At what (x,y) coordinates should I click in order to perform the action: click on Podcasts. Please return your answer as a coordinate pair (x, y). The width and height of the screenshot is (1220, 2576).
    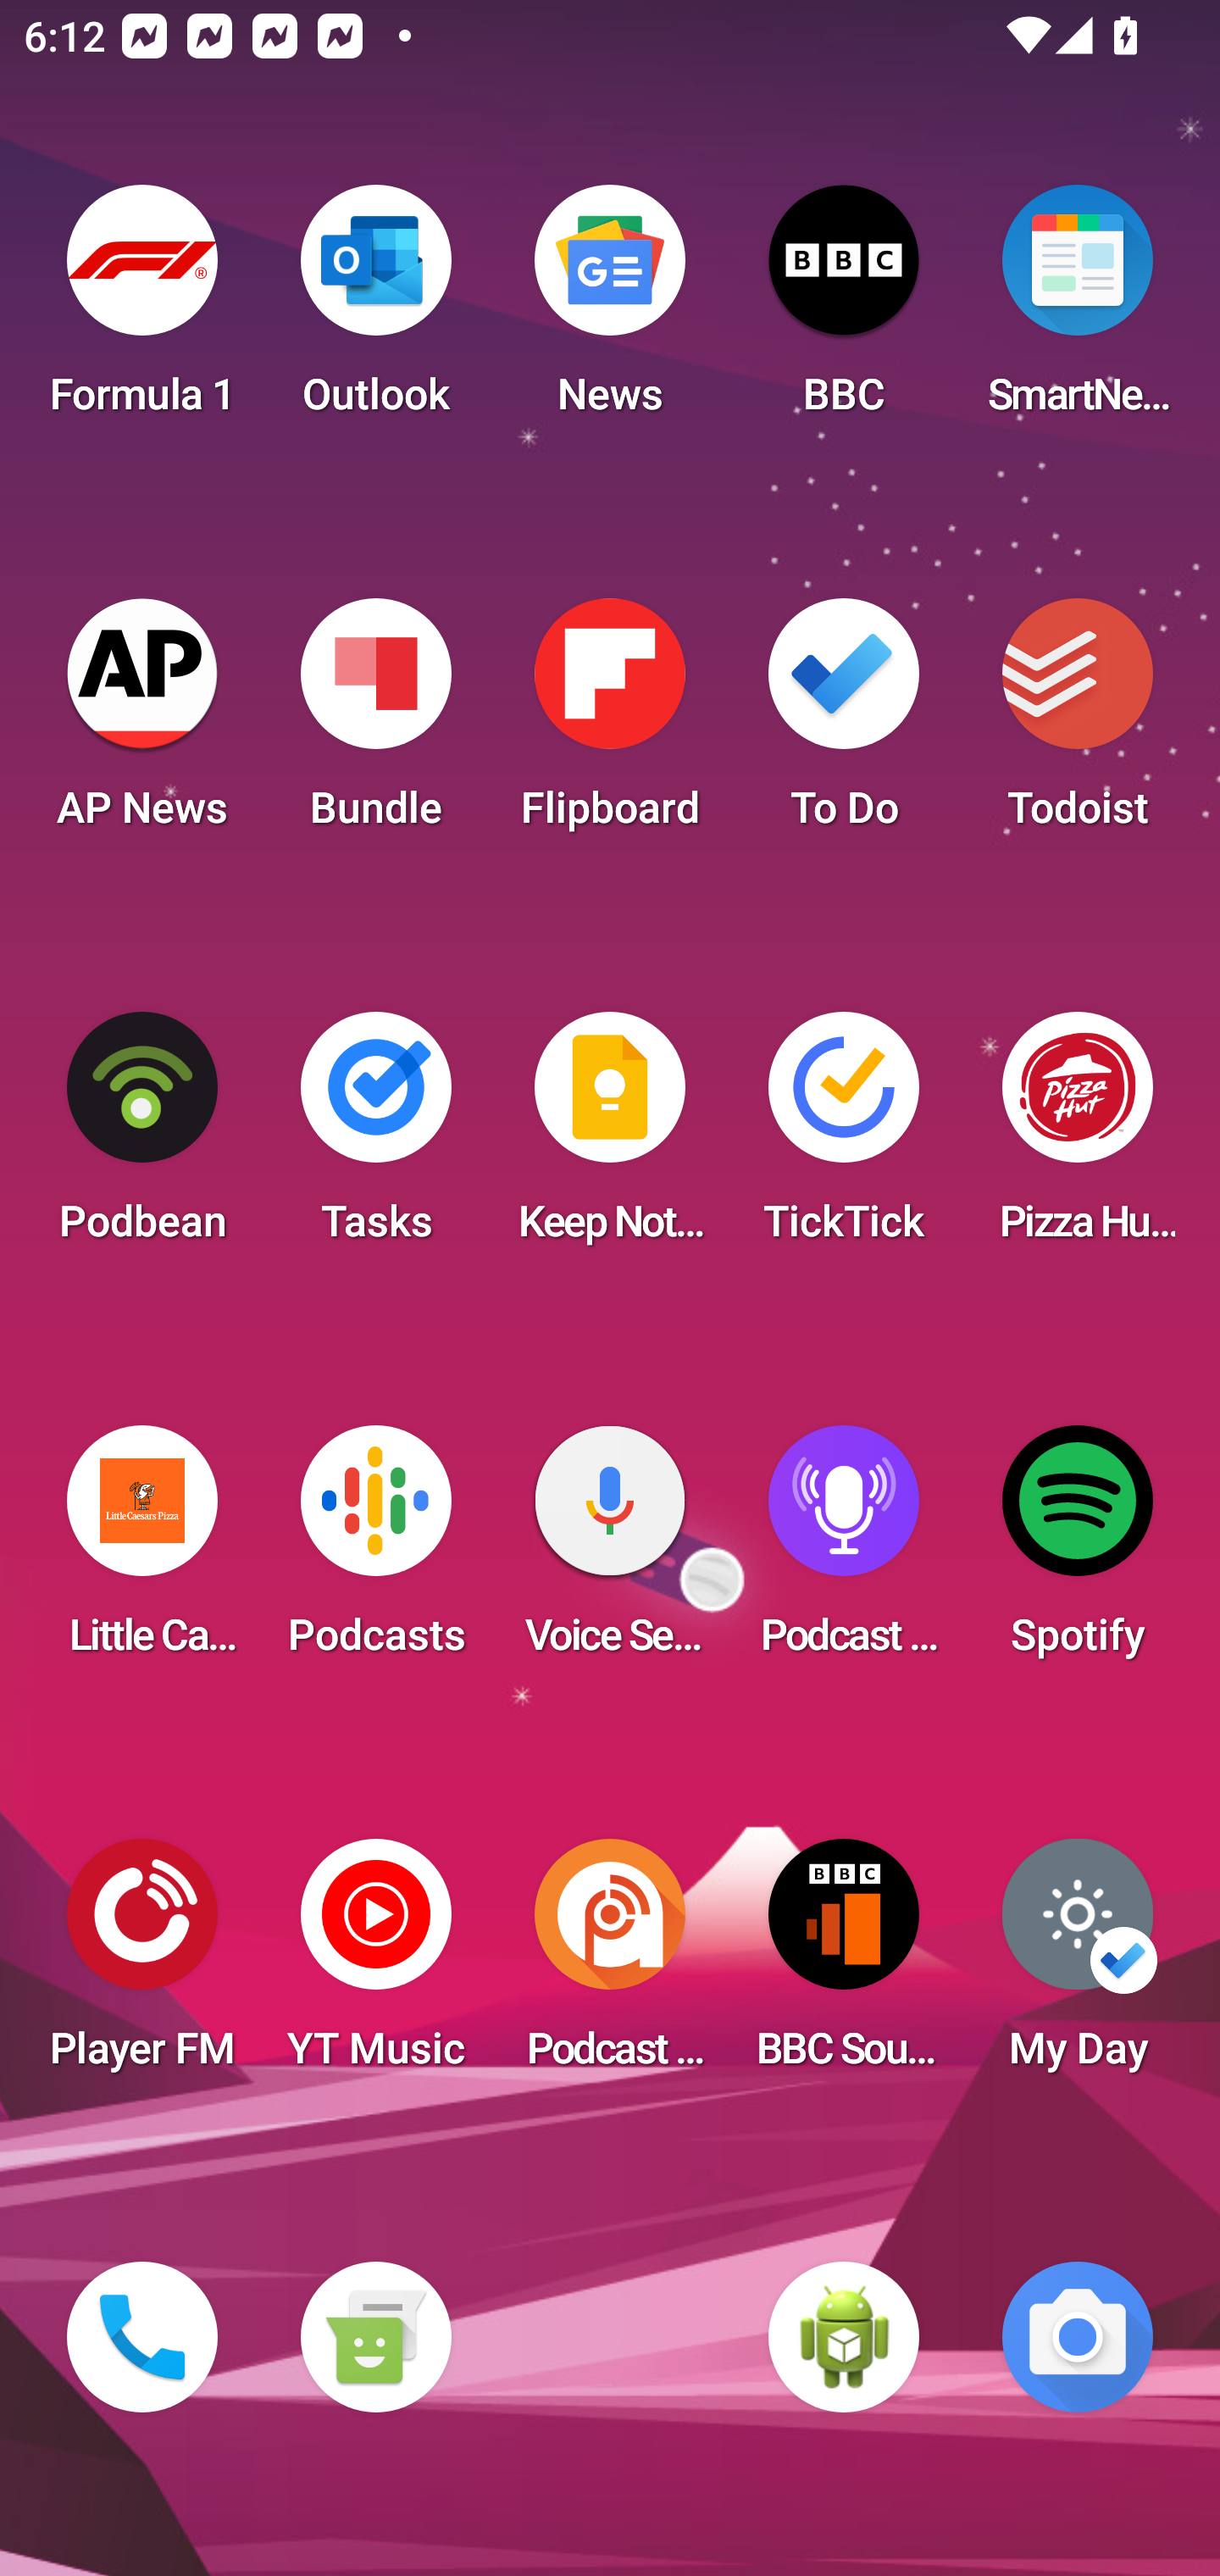
    Looking at the image, I should click on (375, 1551).